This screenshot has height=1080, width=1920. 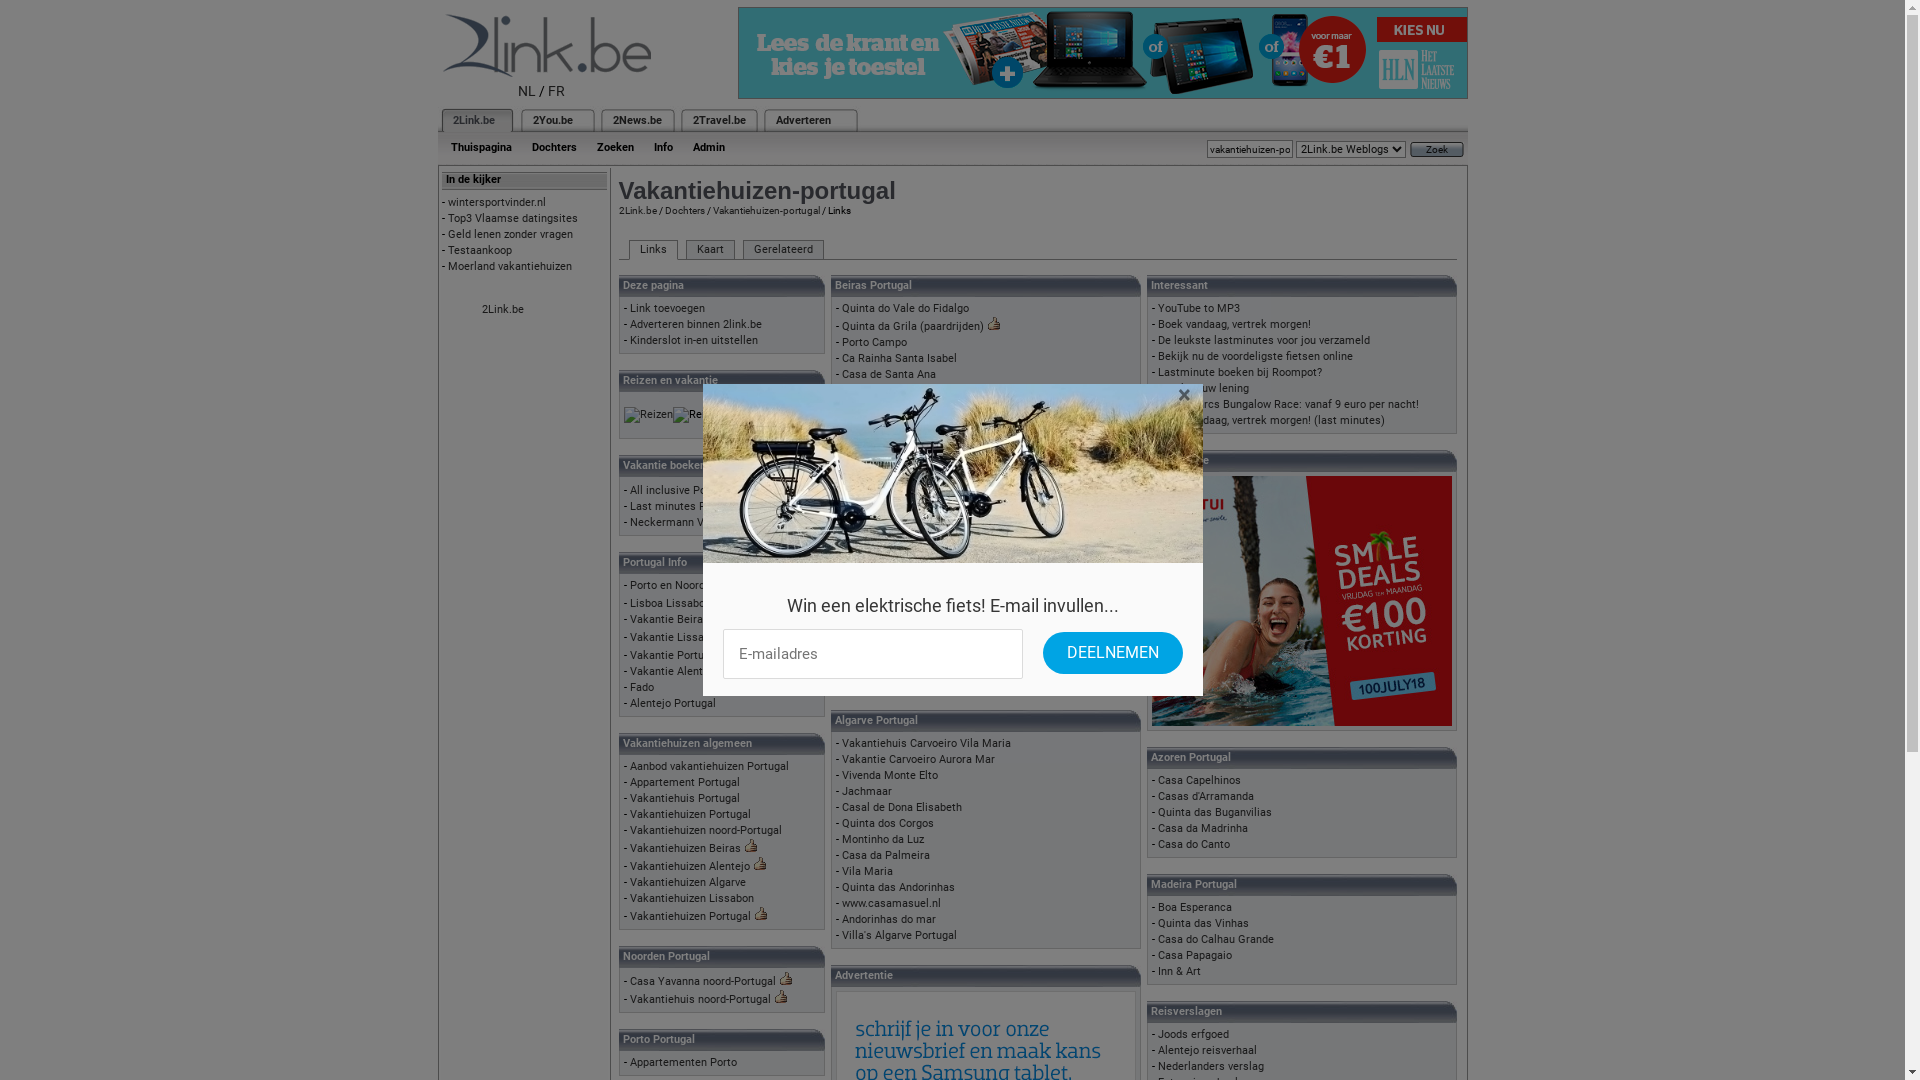 I want to click on Casa Papagaio, so click(x=1195, y=956).